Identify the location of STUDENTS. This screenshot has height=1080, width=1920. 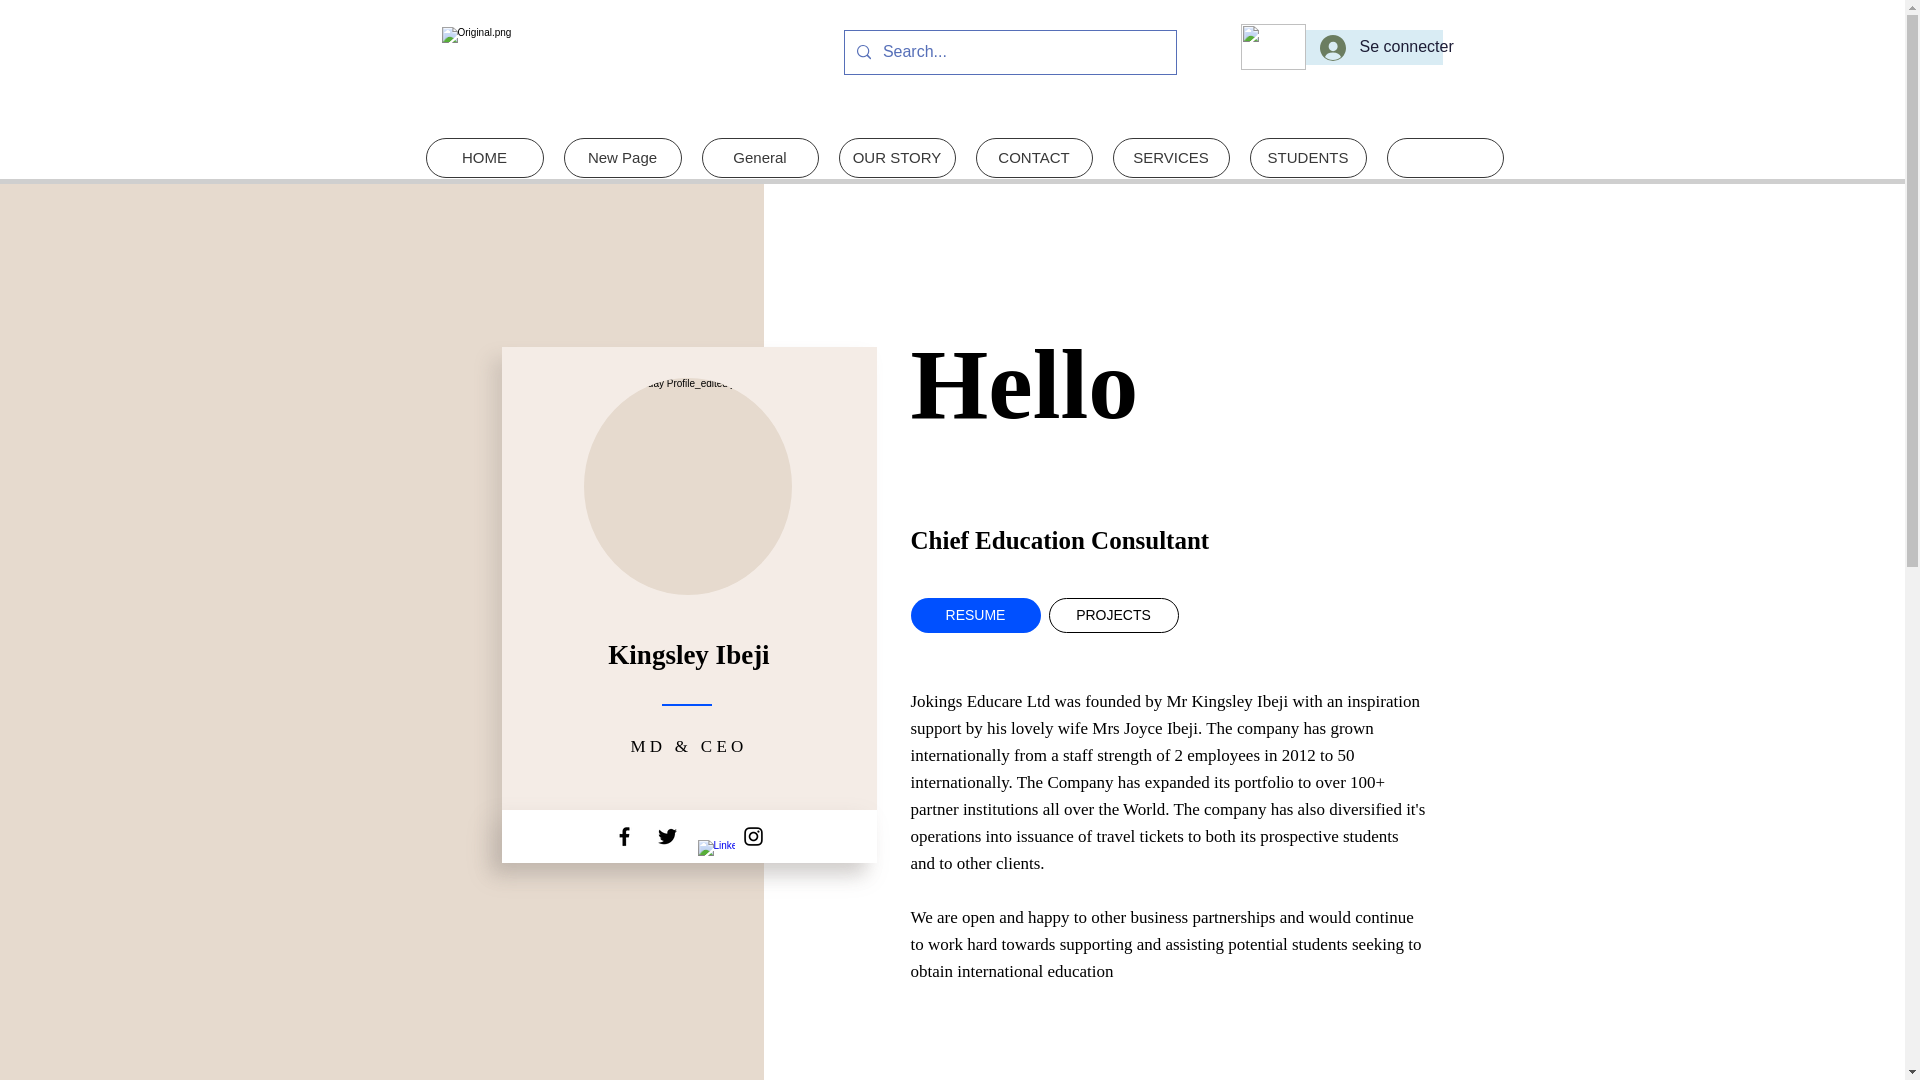
(1308, 158).